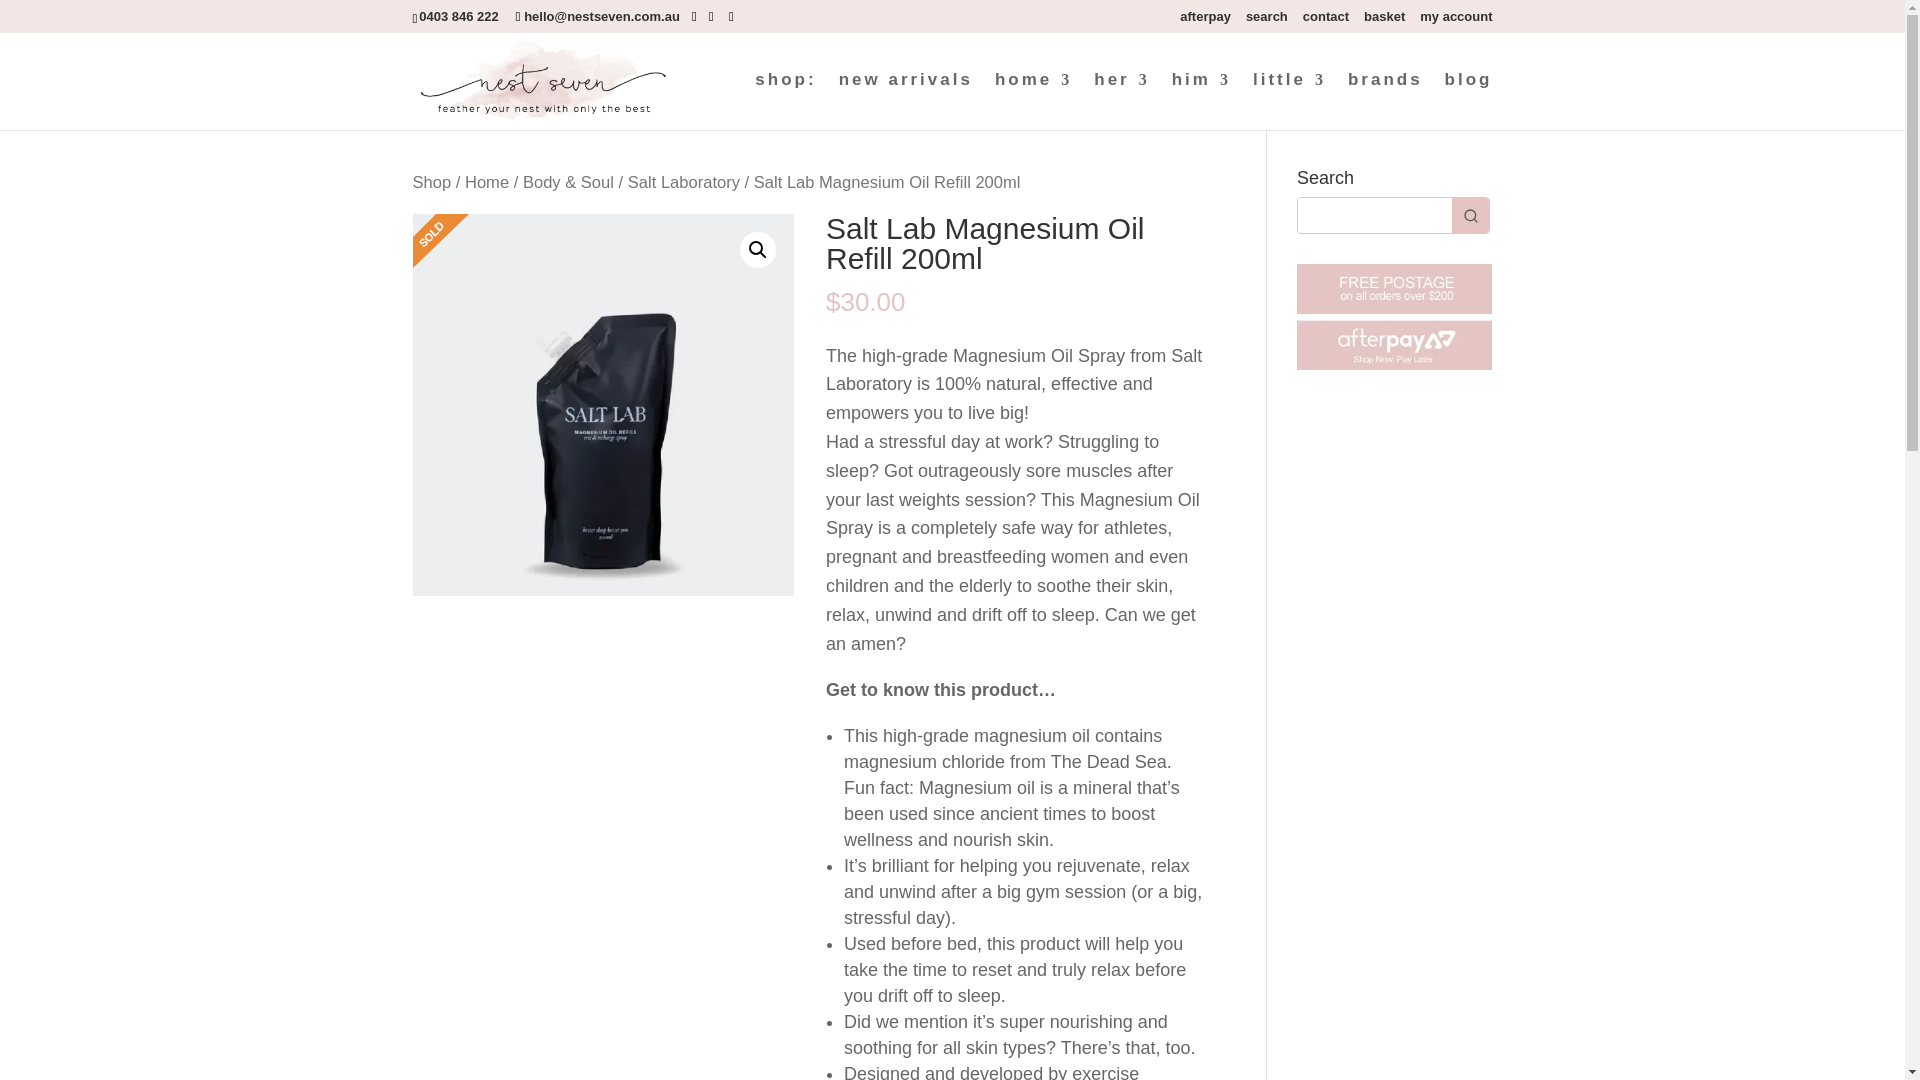  I want to click on little, so click(1290, 101).